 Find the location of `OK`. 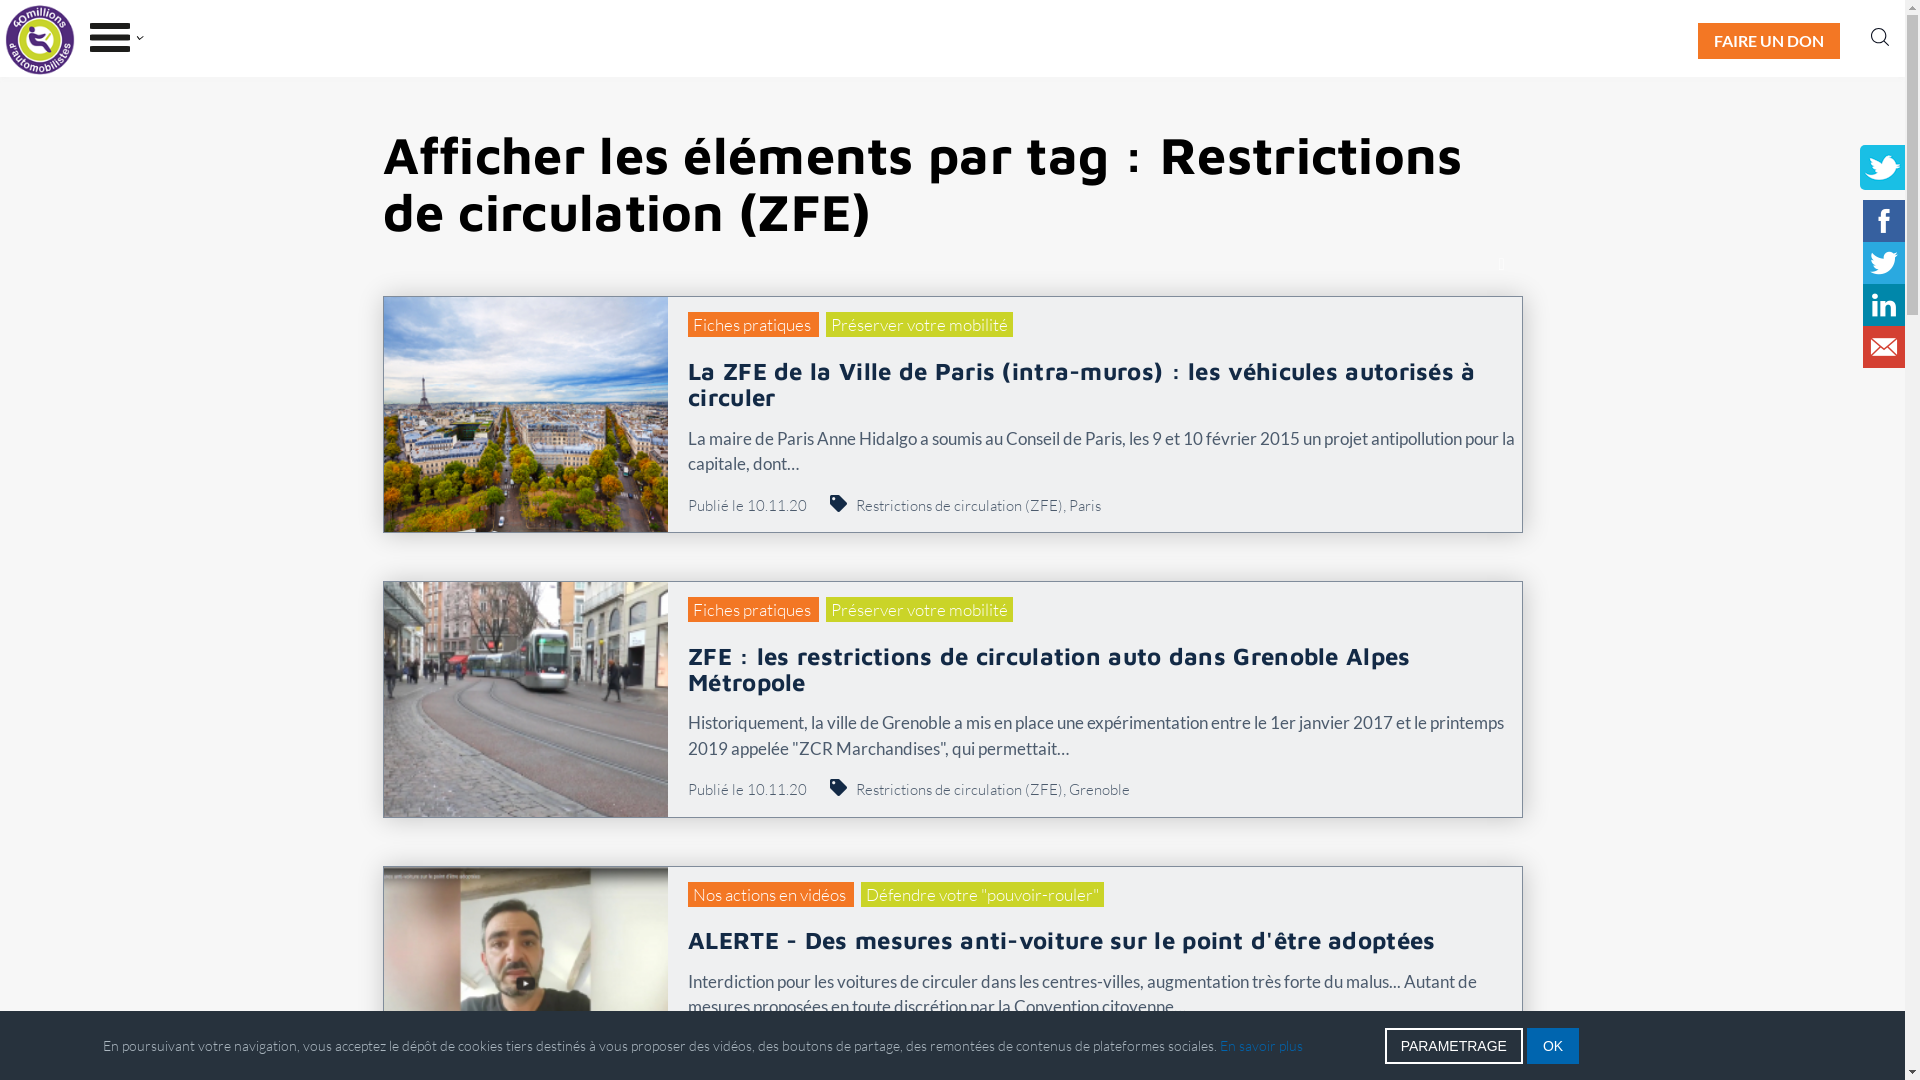

OK is located at coordinates (1553, 1046).